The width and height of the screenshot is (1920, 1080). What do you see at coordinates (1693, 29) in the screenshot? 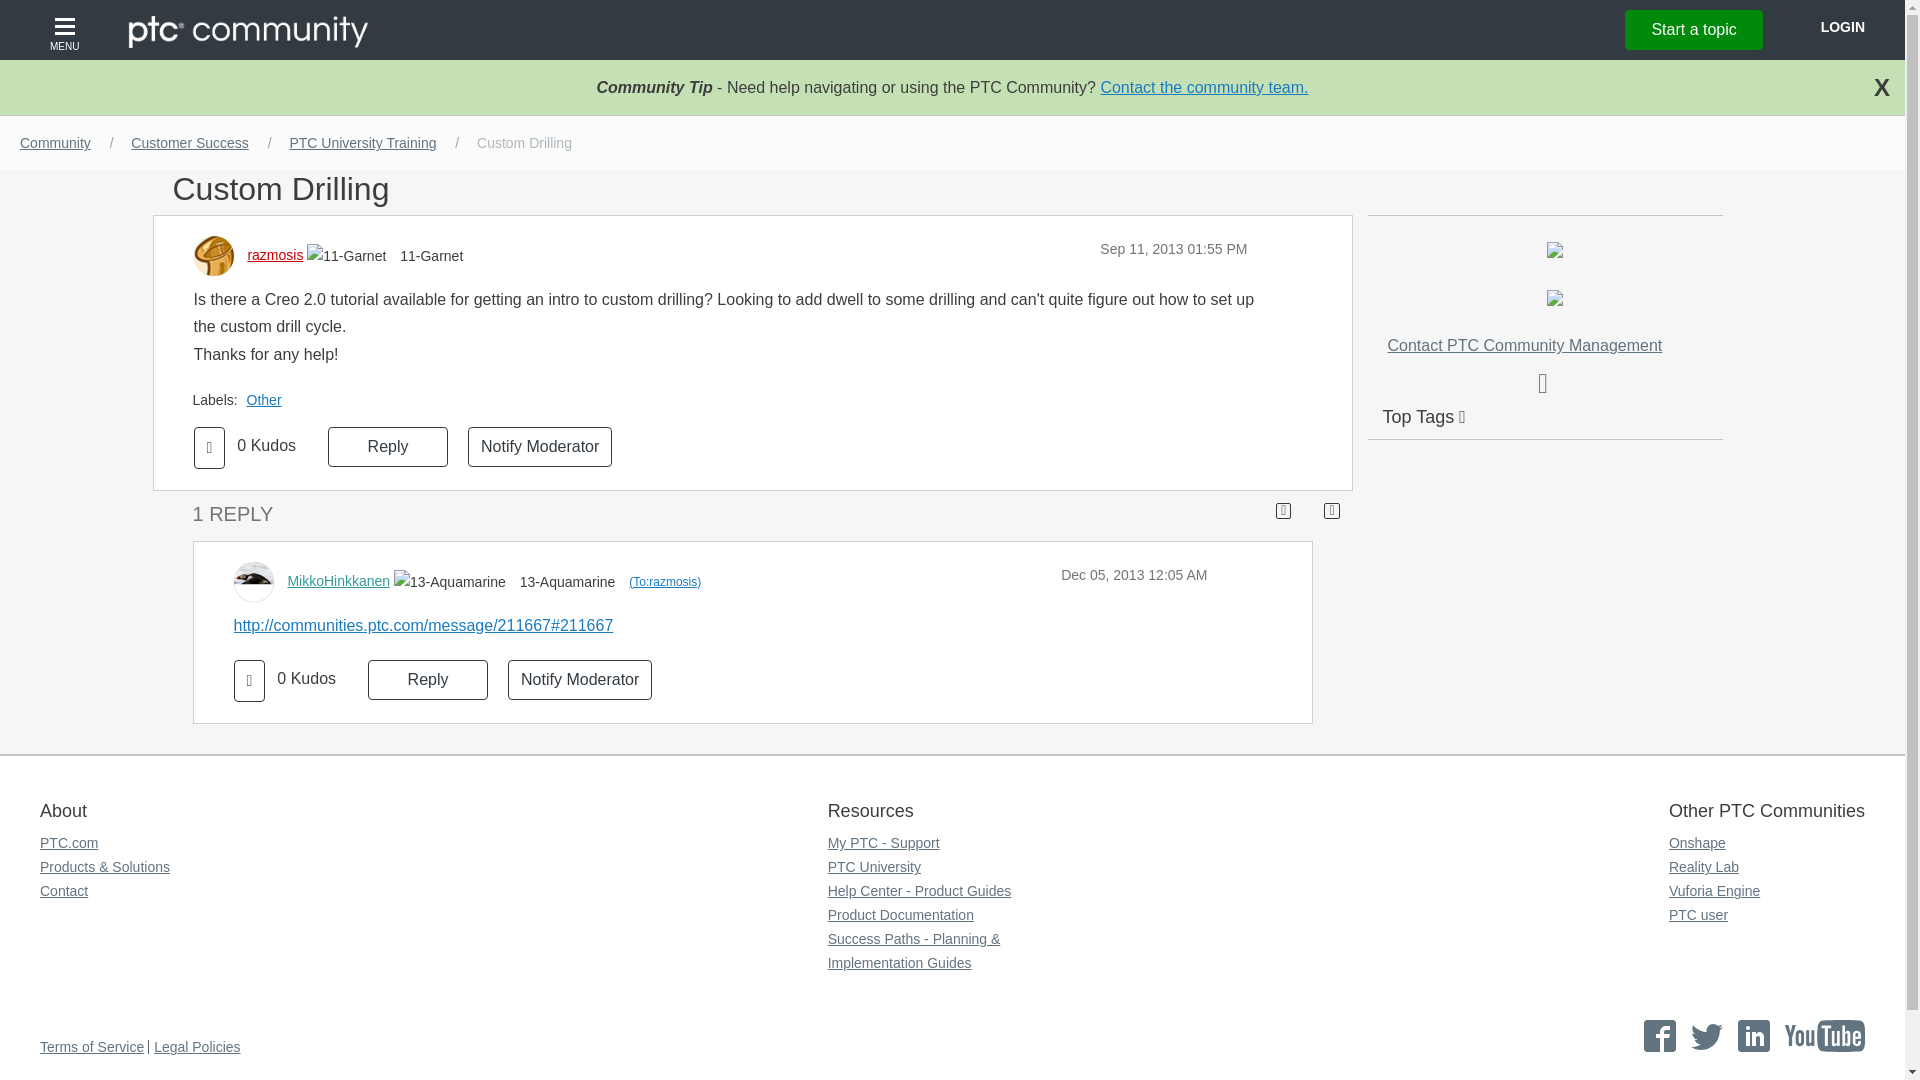
I see `Start a topic` at bounding box center [1693, 29].